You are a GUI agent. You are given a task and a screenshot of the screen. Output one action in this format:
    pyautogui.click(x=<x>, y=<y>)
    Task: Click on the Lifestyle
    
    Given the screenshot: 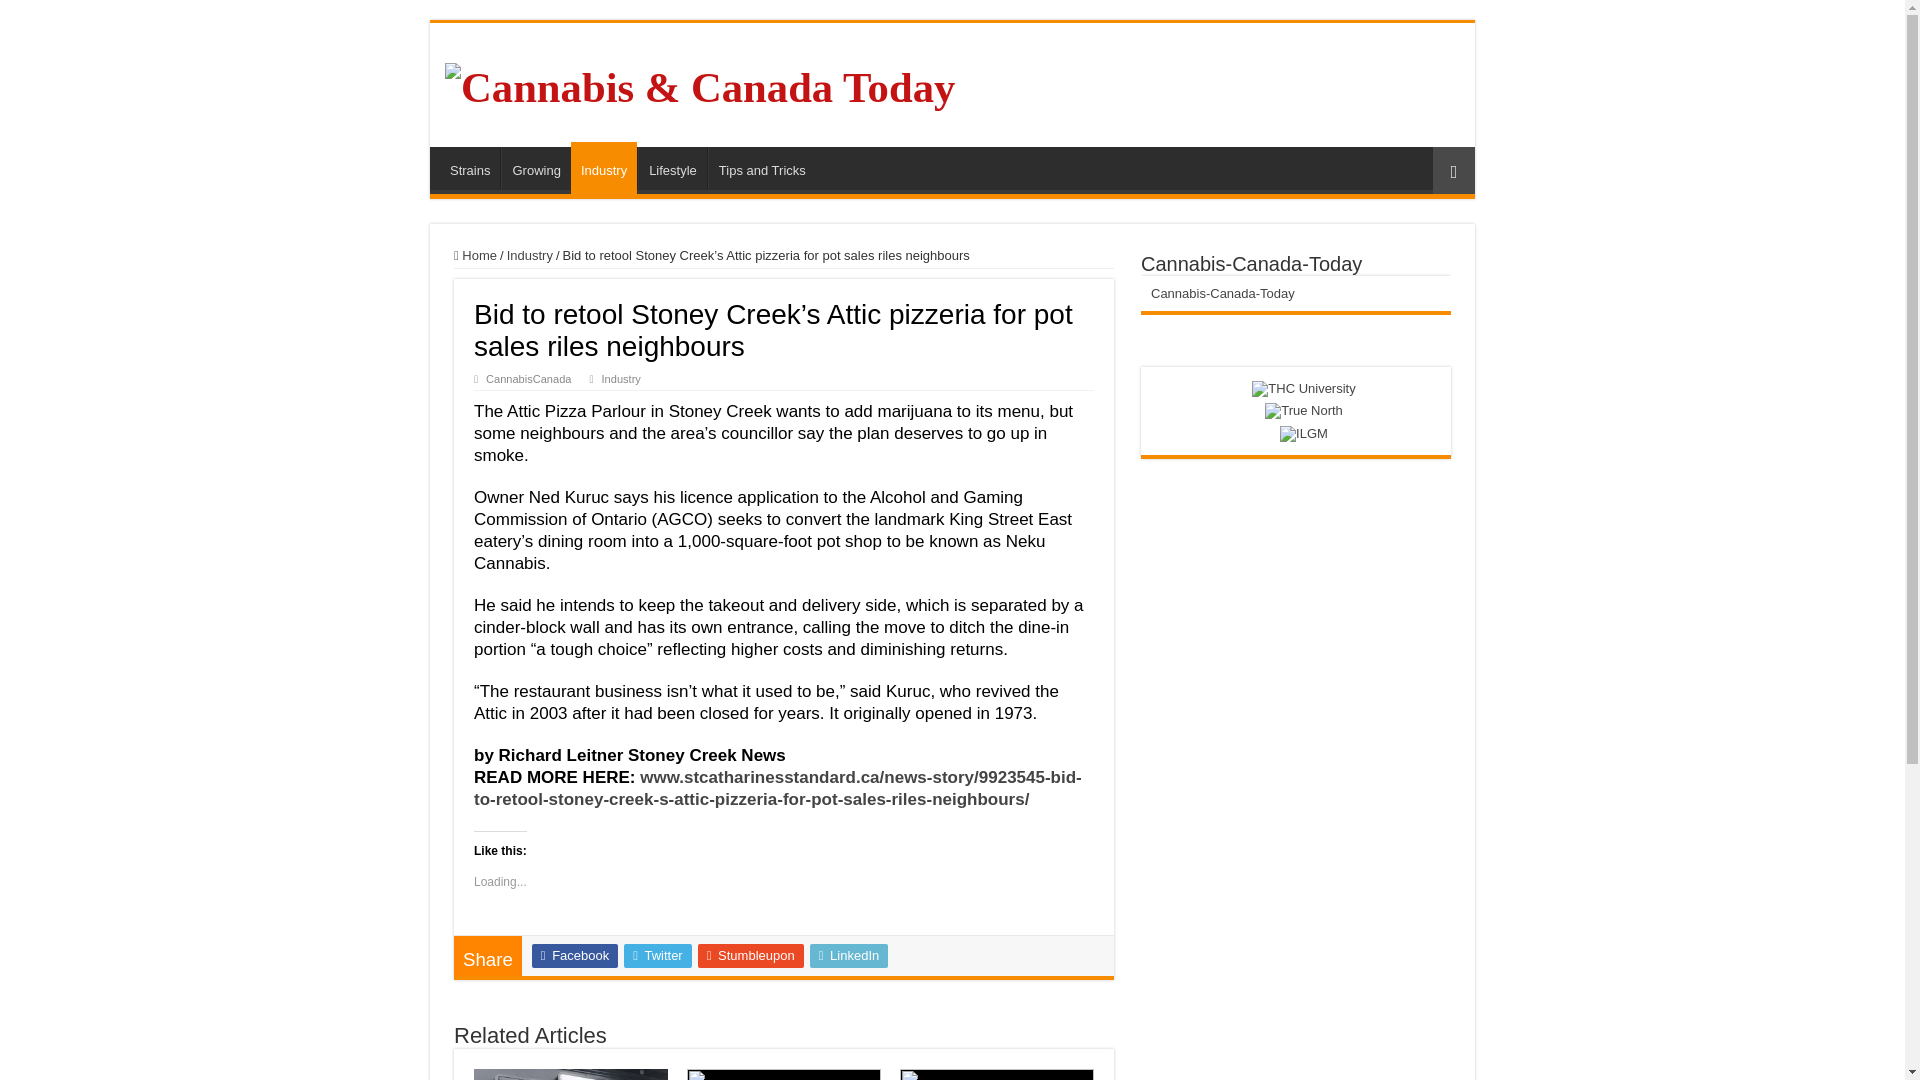 What is the action you would take?
    pyautogui.click(x=672, y=168)
    